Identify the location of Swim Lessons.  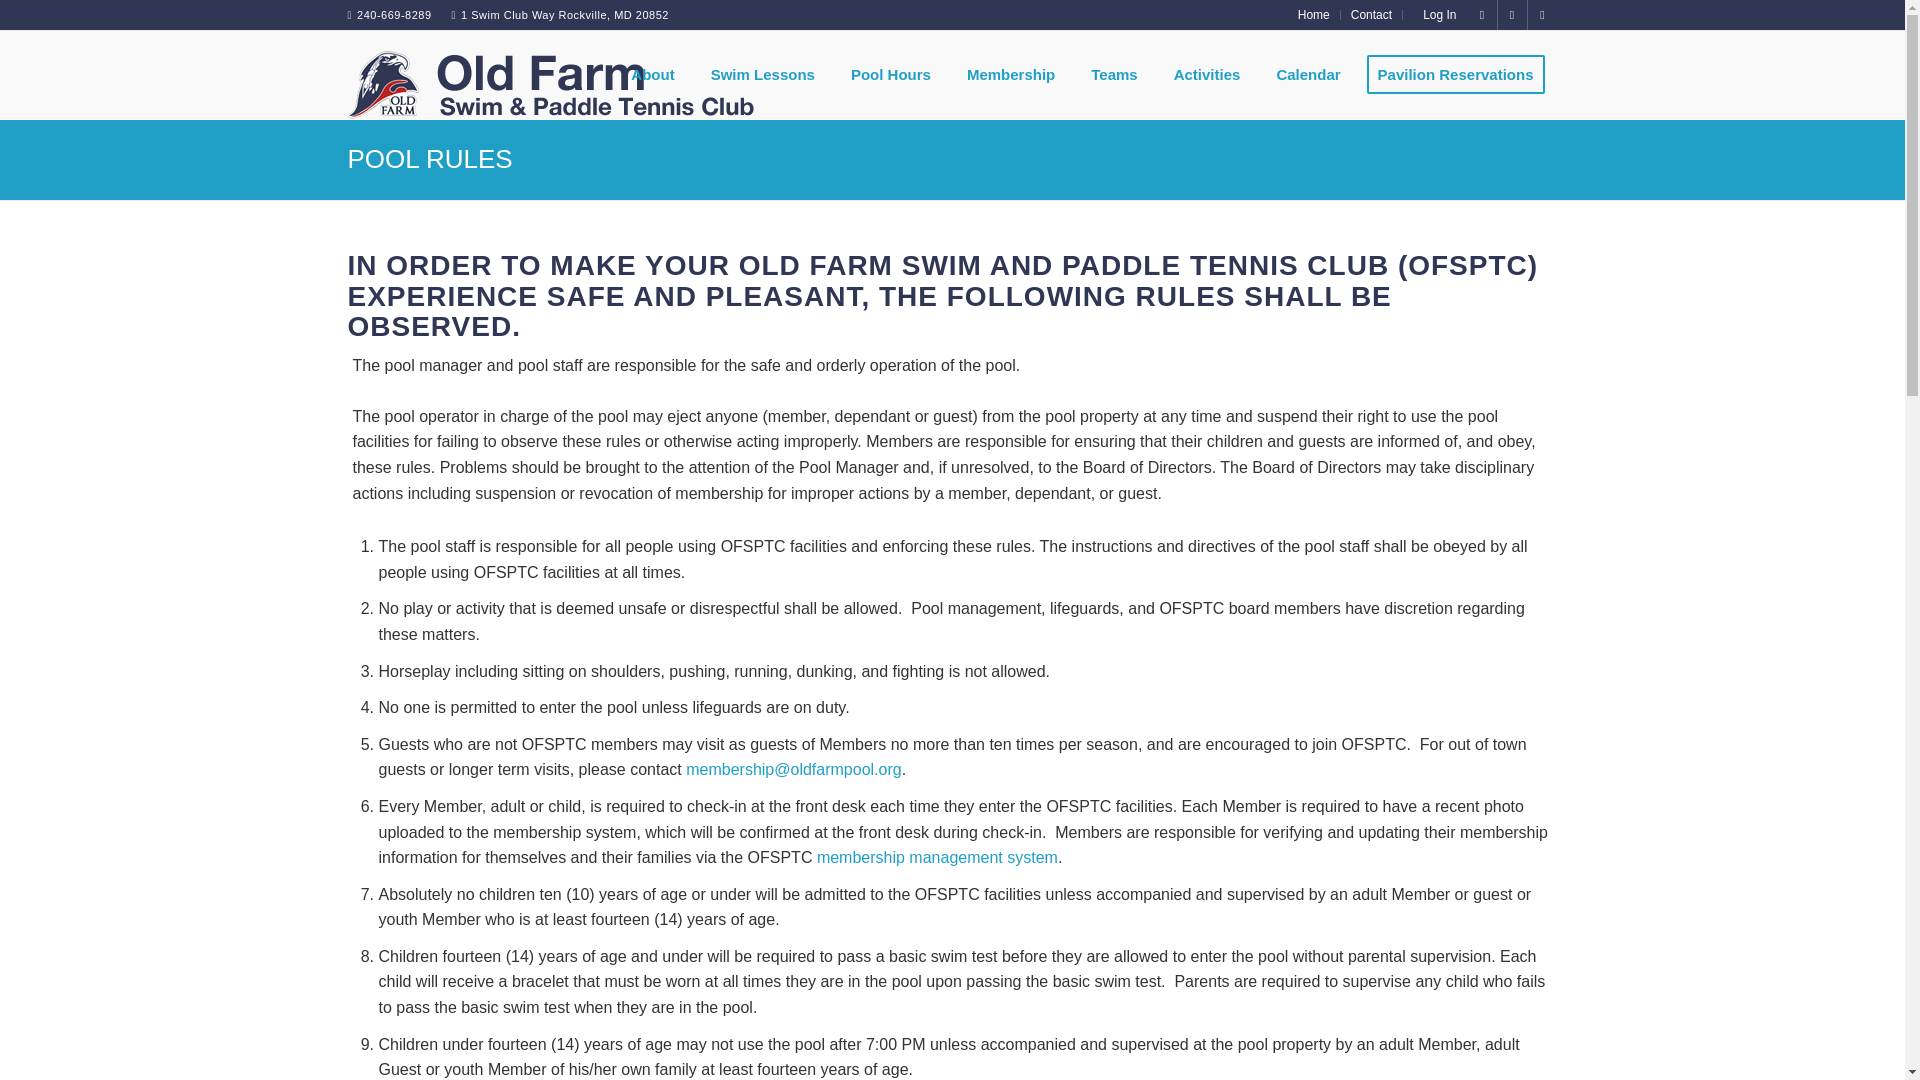
(757, 74).